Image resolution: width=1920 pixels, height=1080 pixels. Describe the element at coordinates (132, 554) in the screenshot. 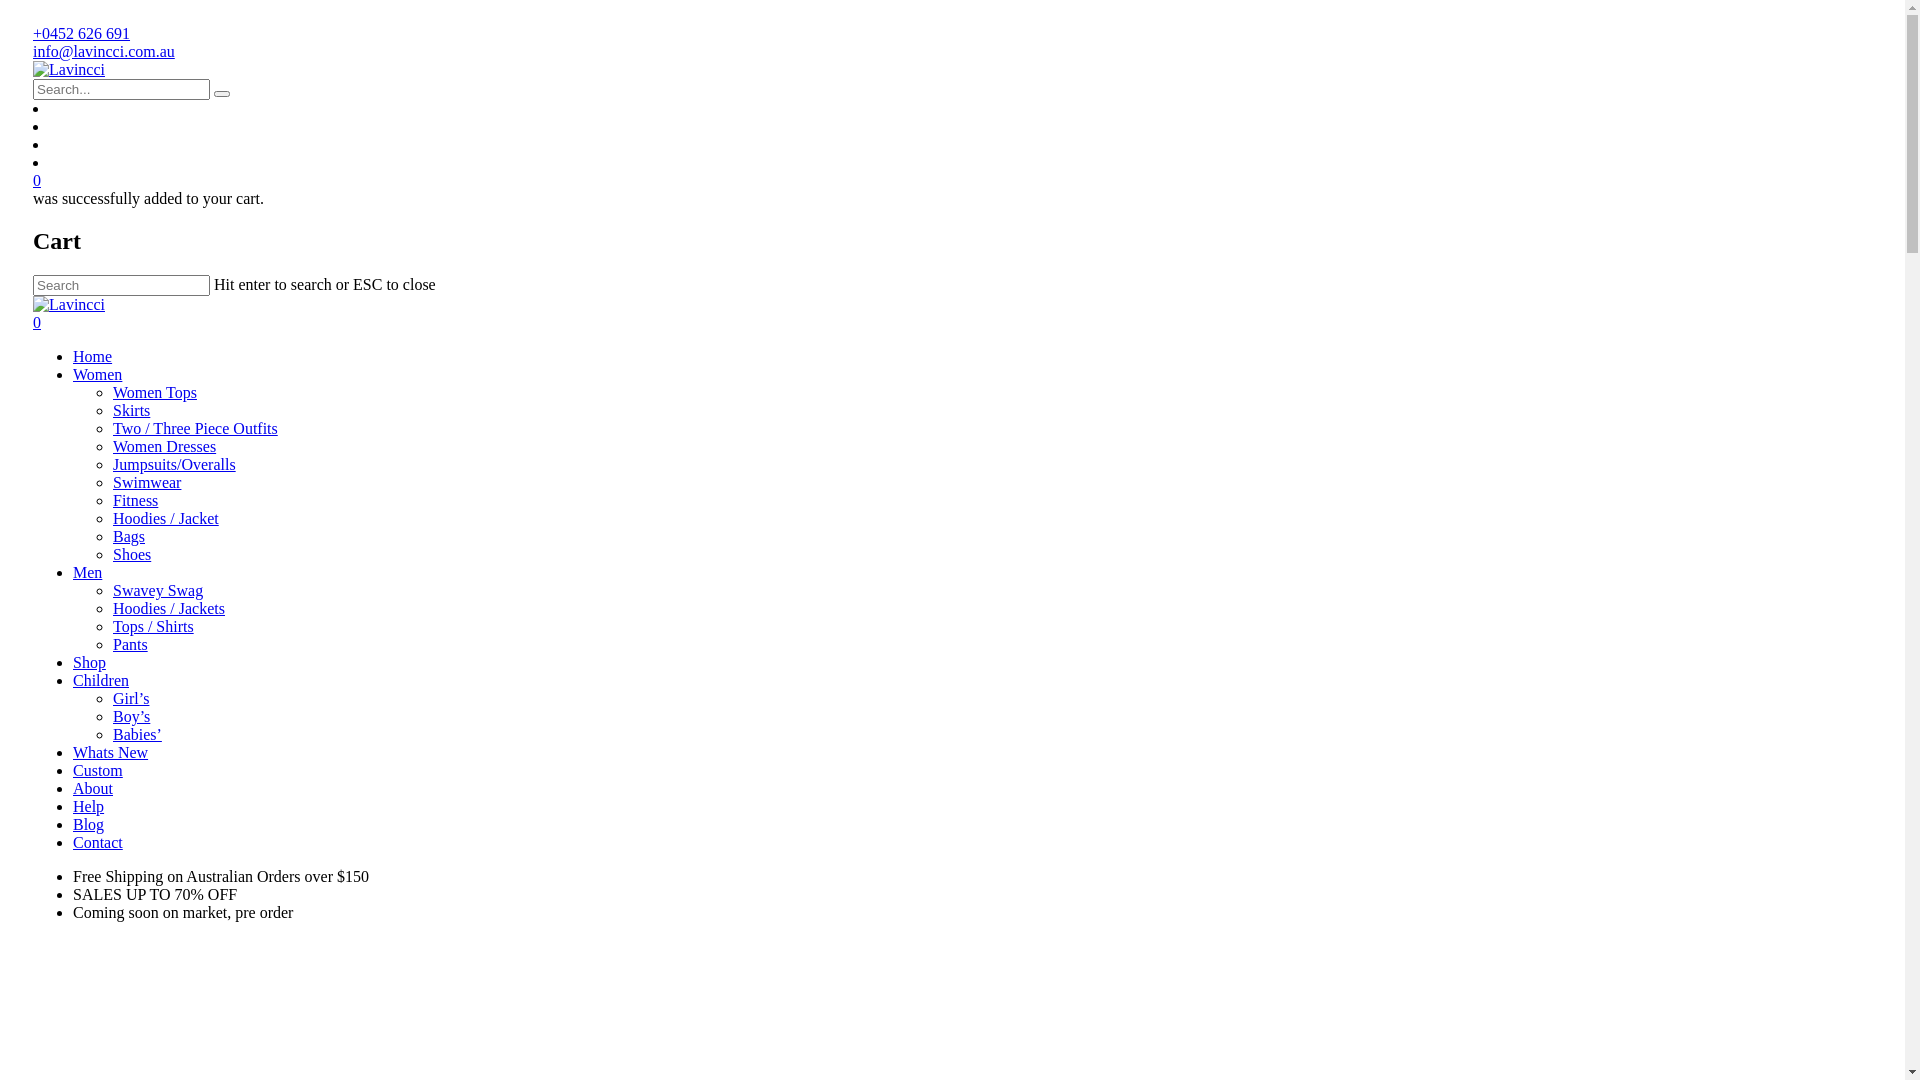

I see `Shoes` at that location.